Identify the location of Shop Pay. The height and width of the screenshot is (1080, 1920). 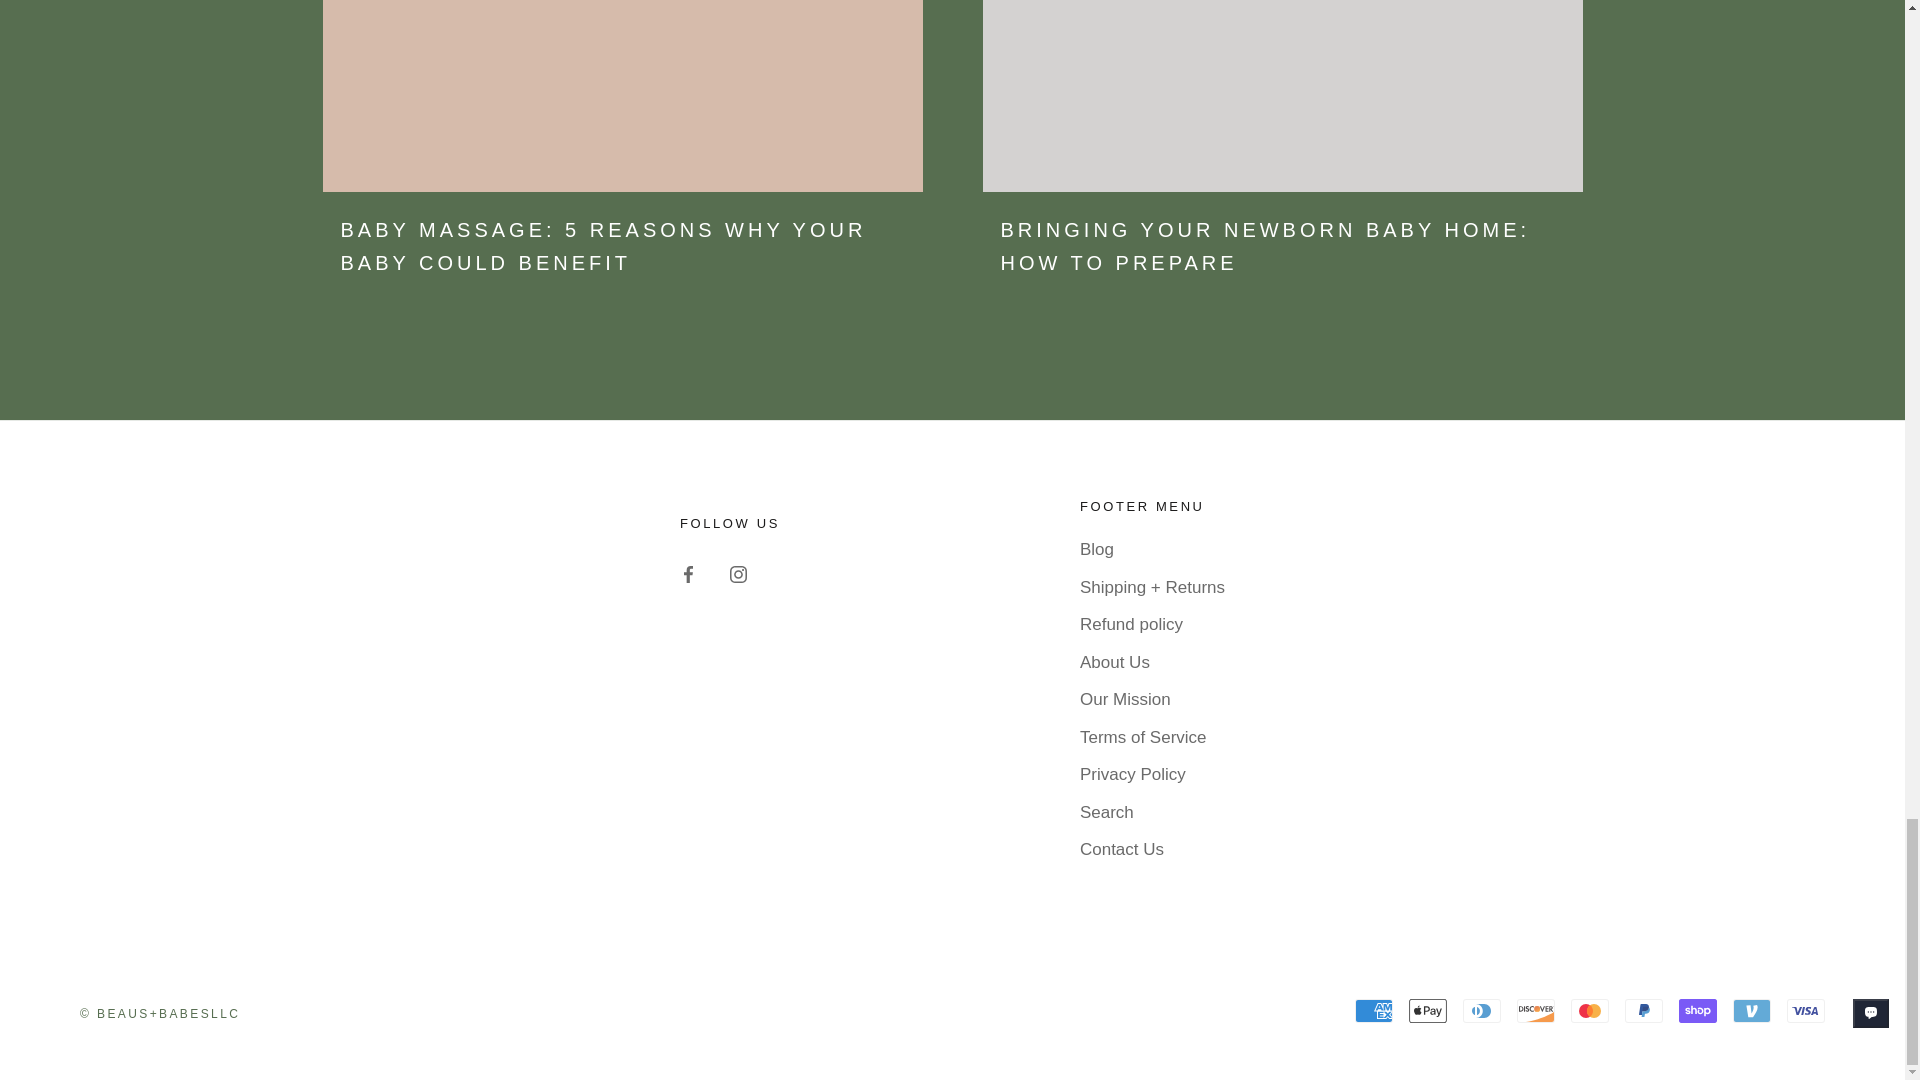
(1697, 1010).